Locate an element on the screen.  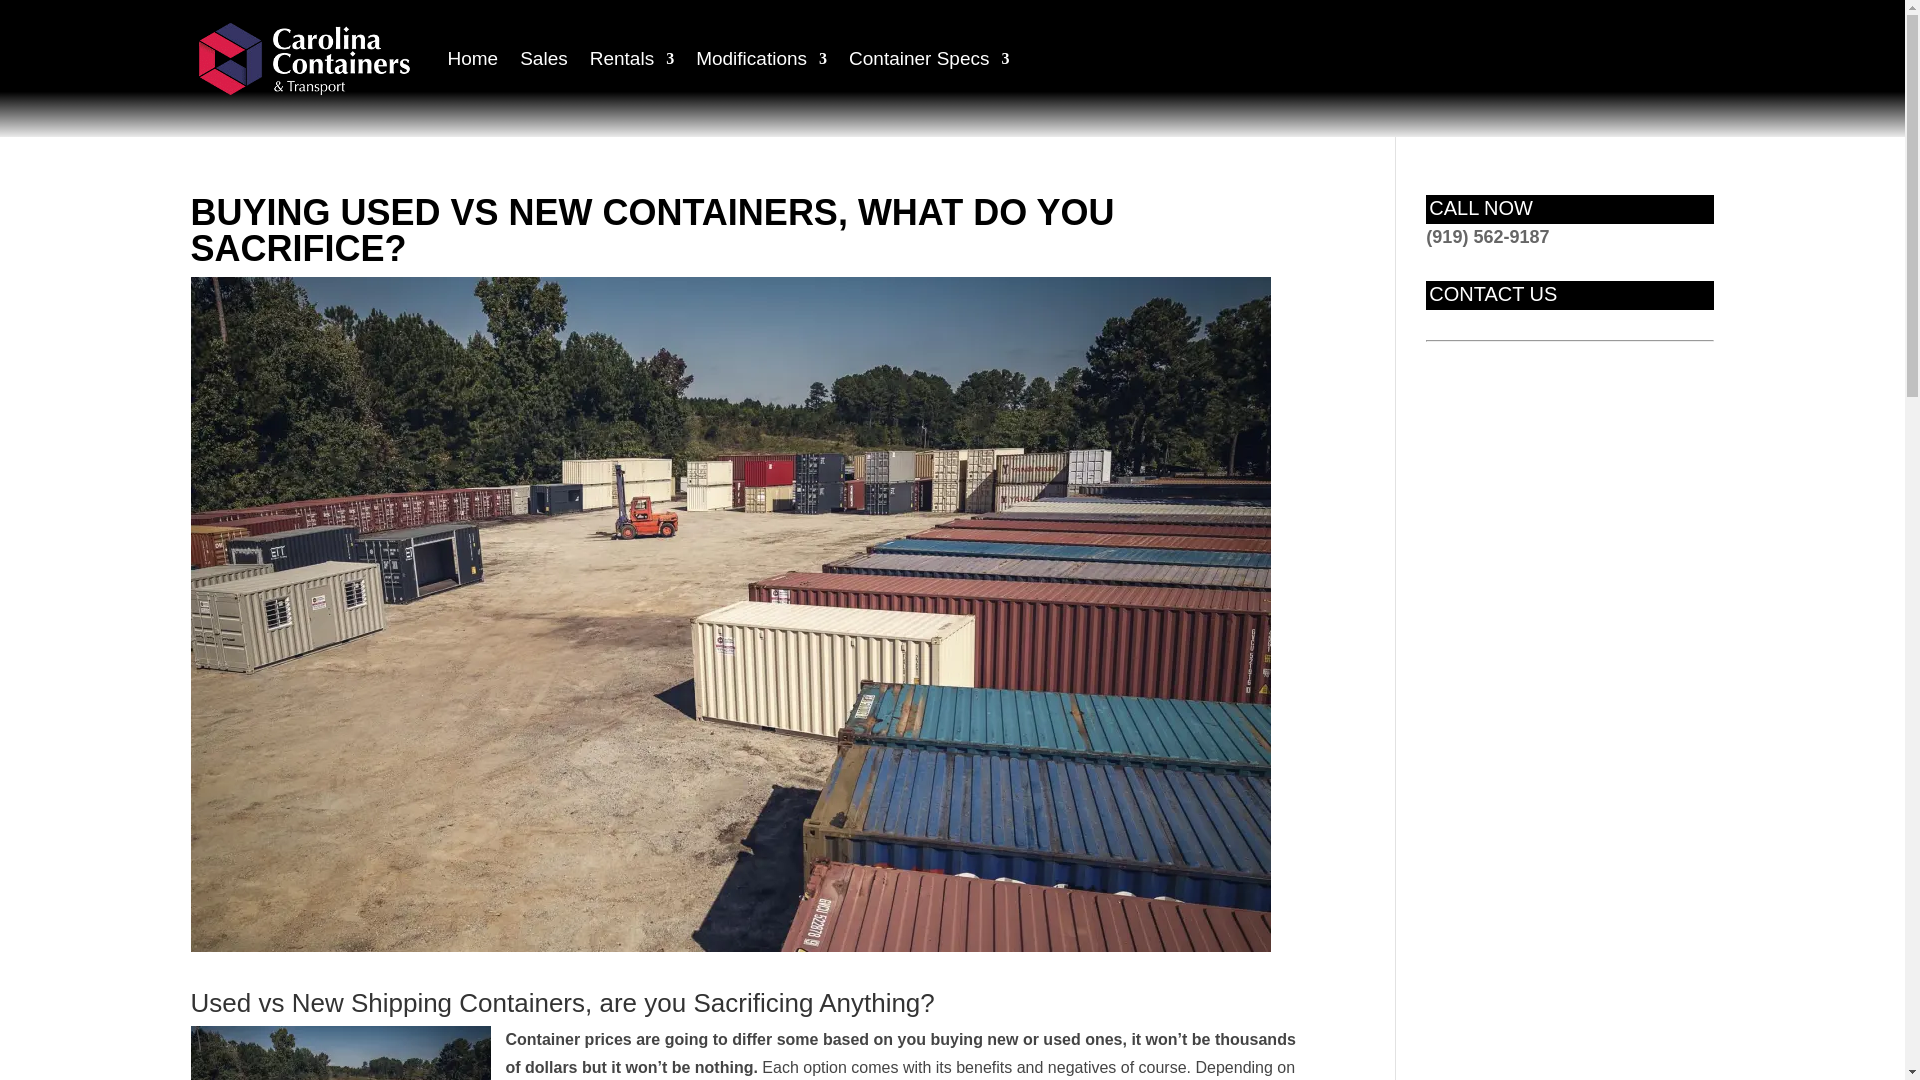
Rentals is located at coordinates (631, 59).